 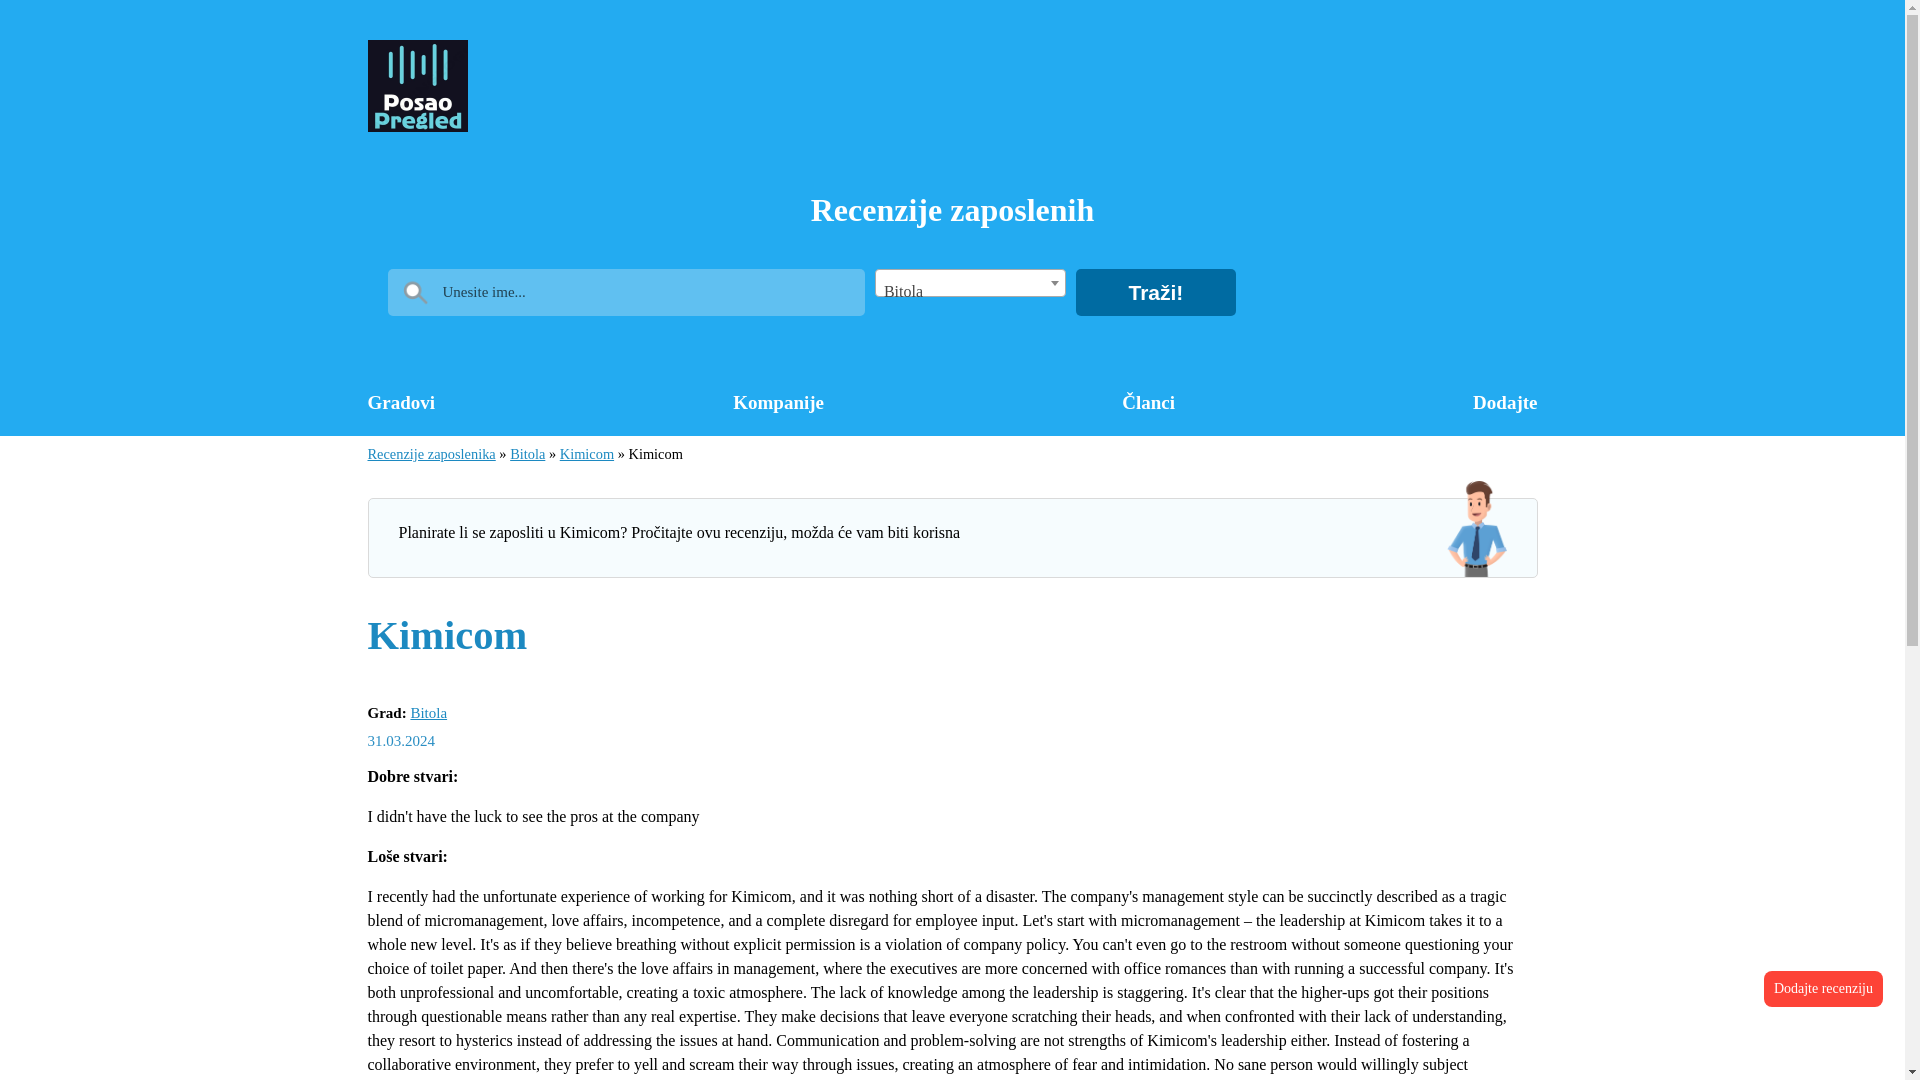 I want to click on Gradovi, so click(x=402, y=403).